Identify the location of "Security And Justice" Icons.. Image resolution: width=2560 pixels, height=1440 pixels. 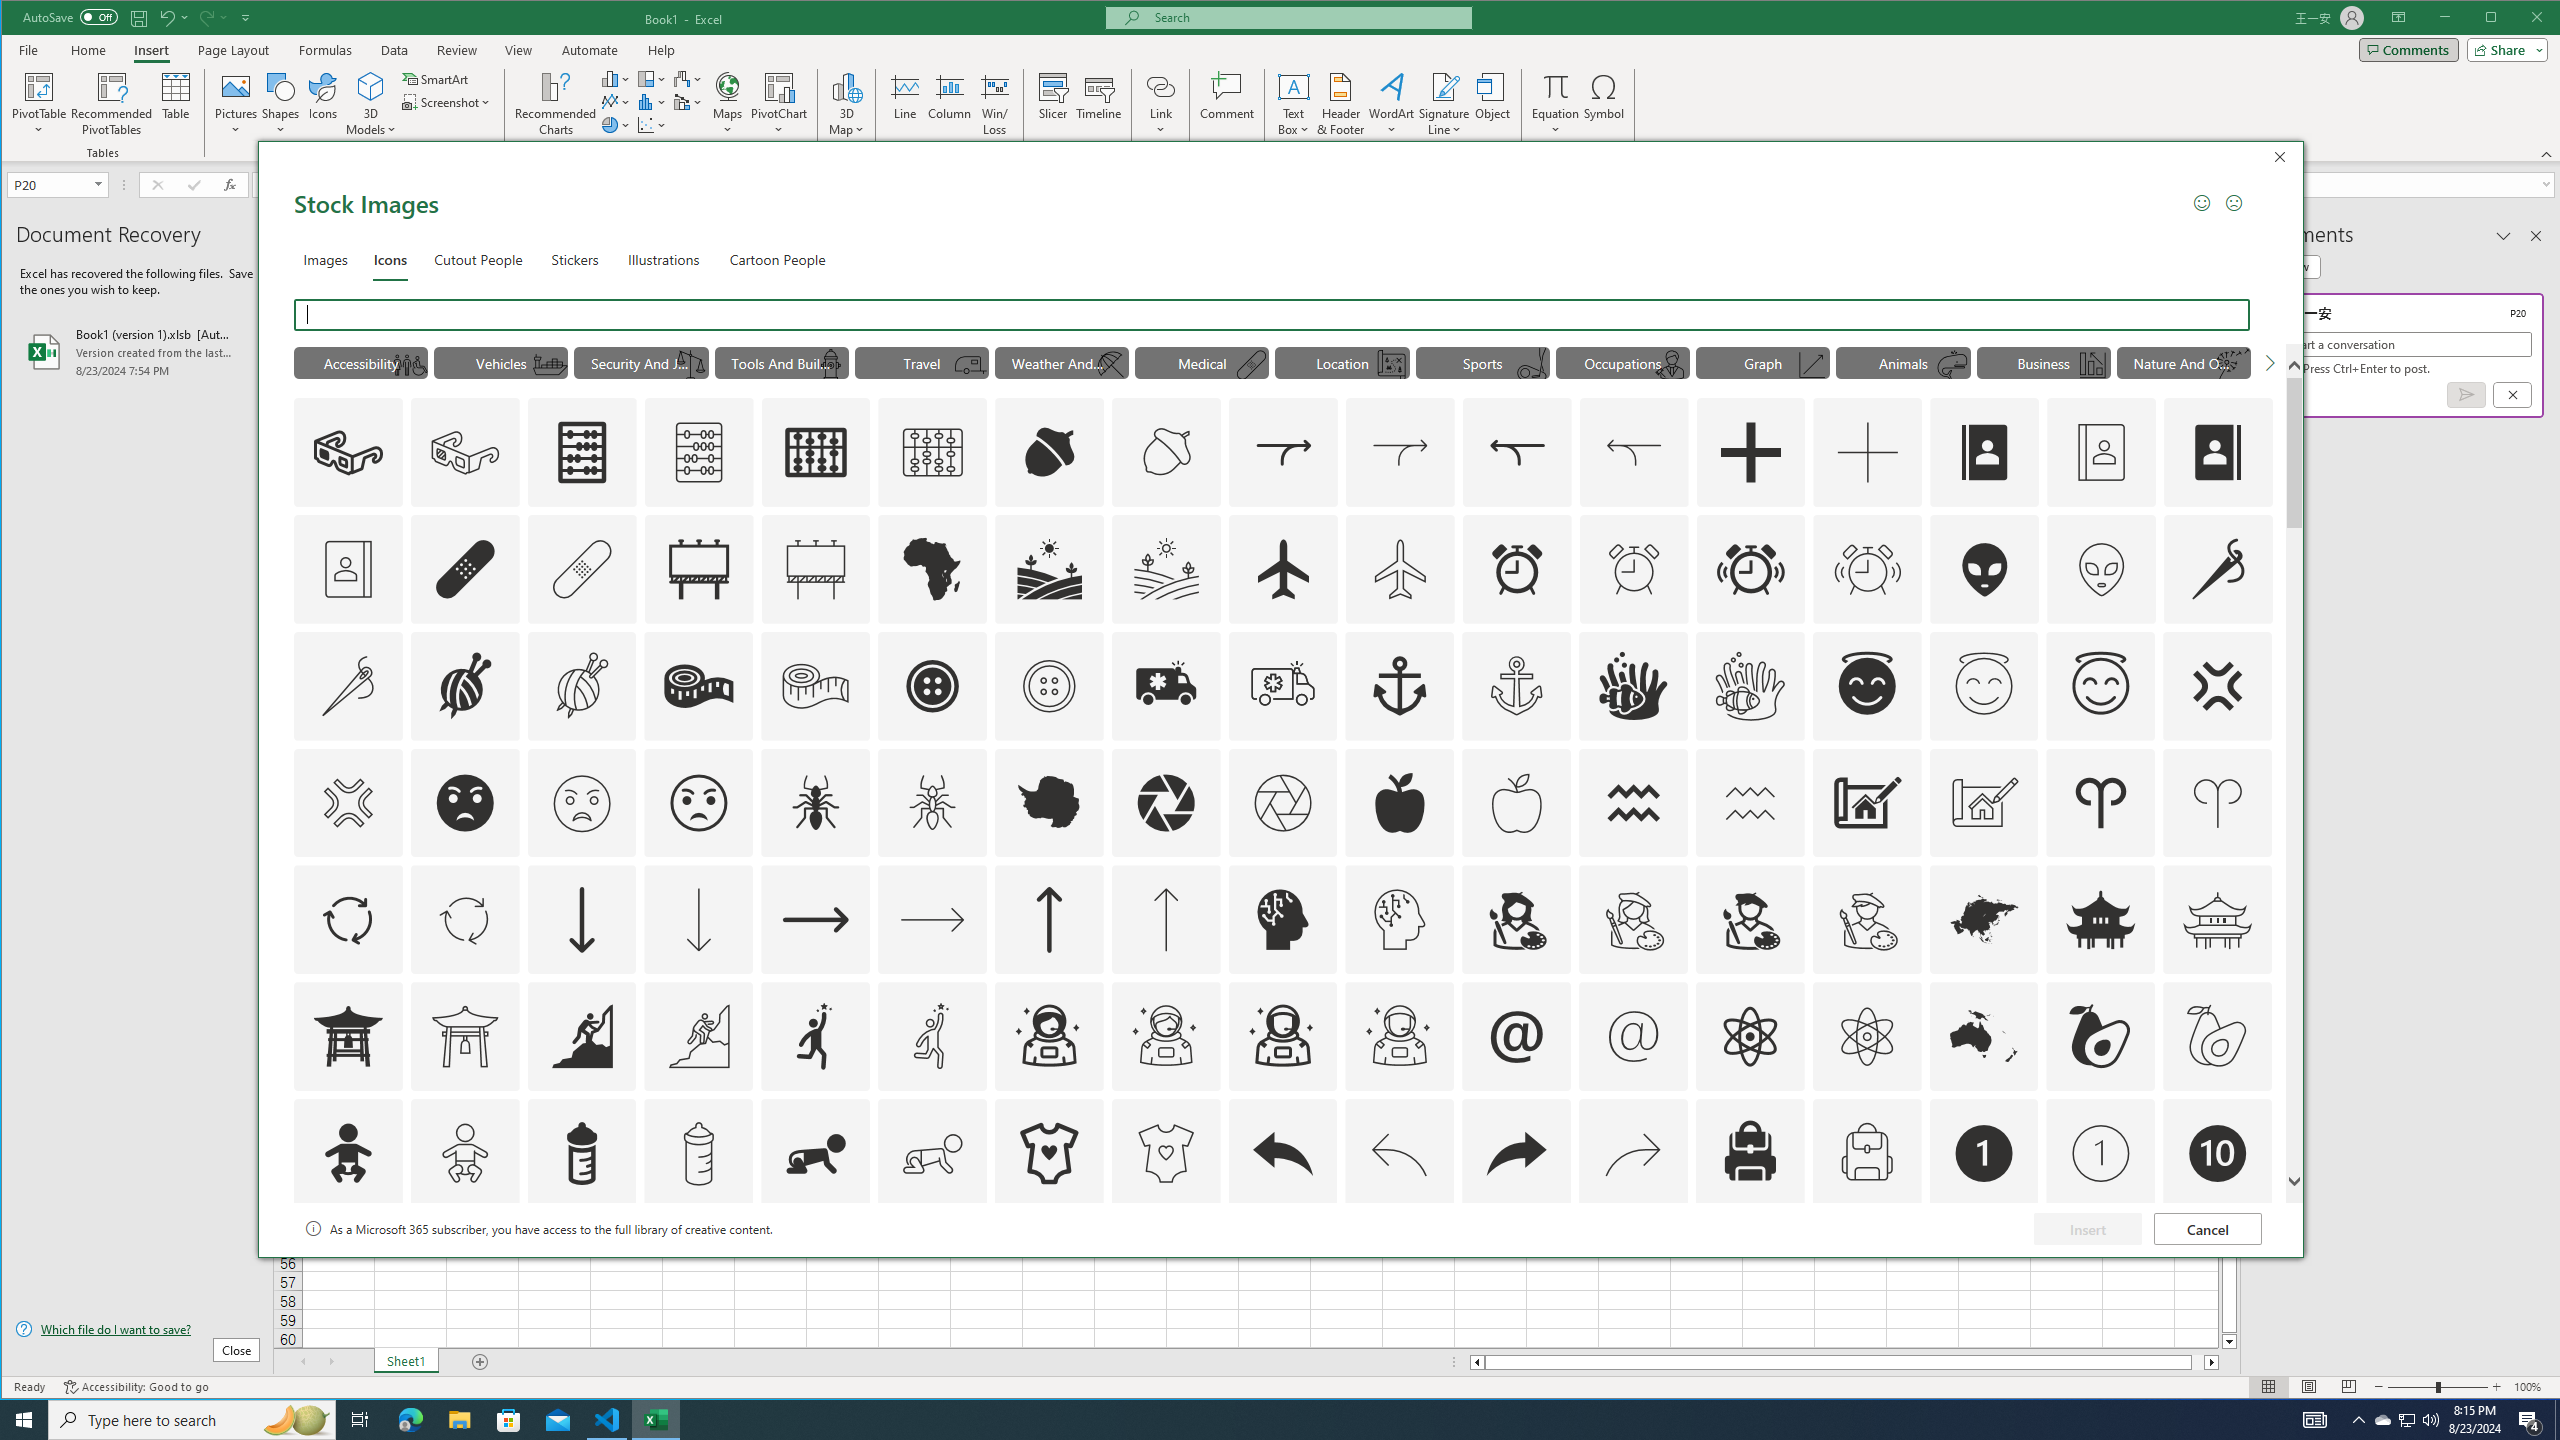
(641, 362).